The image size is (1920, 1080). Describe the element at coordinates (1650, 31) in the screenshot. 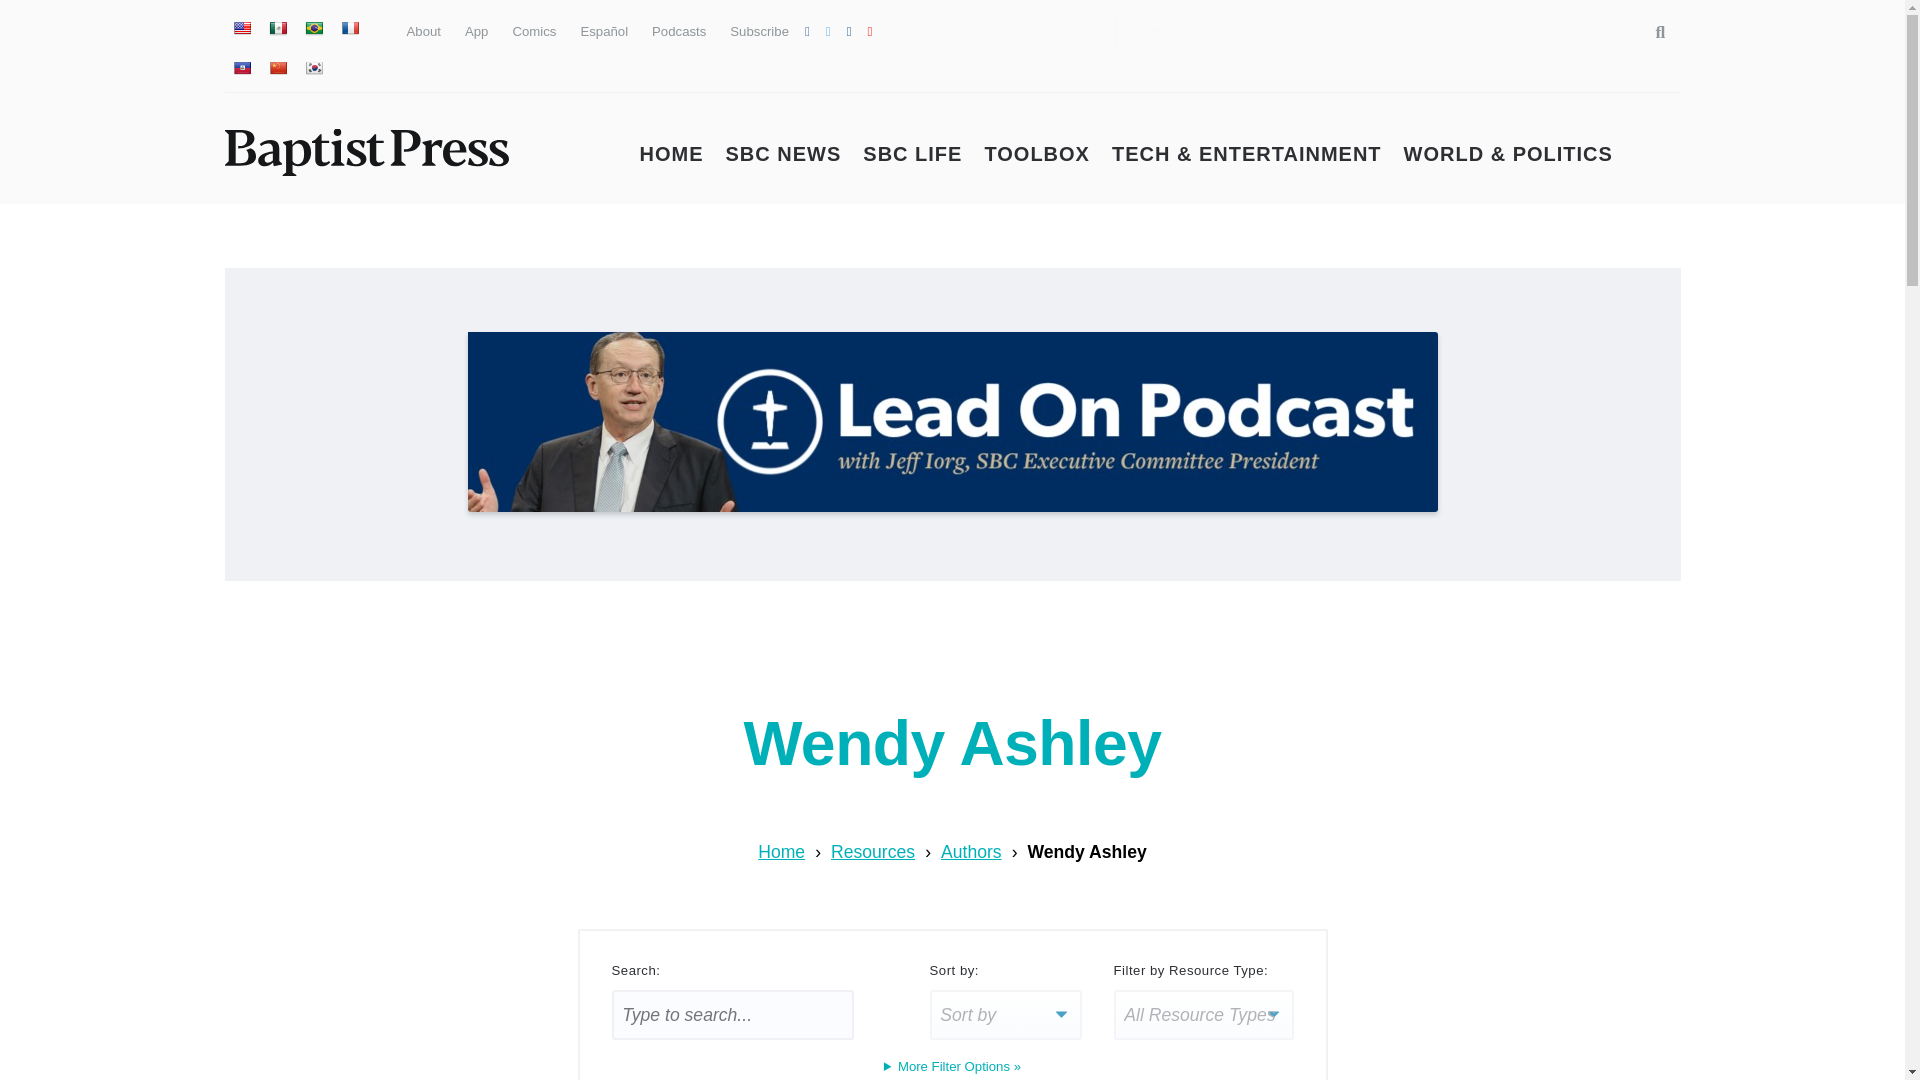

I see `Search` at that location.